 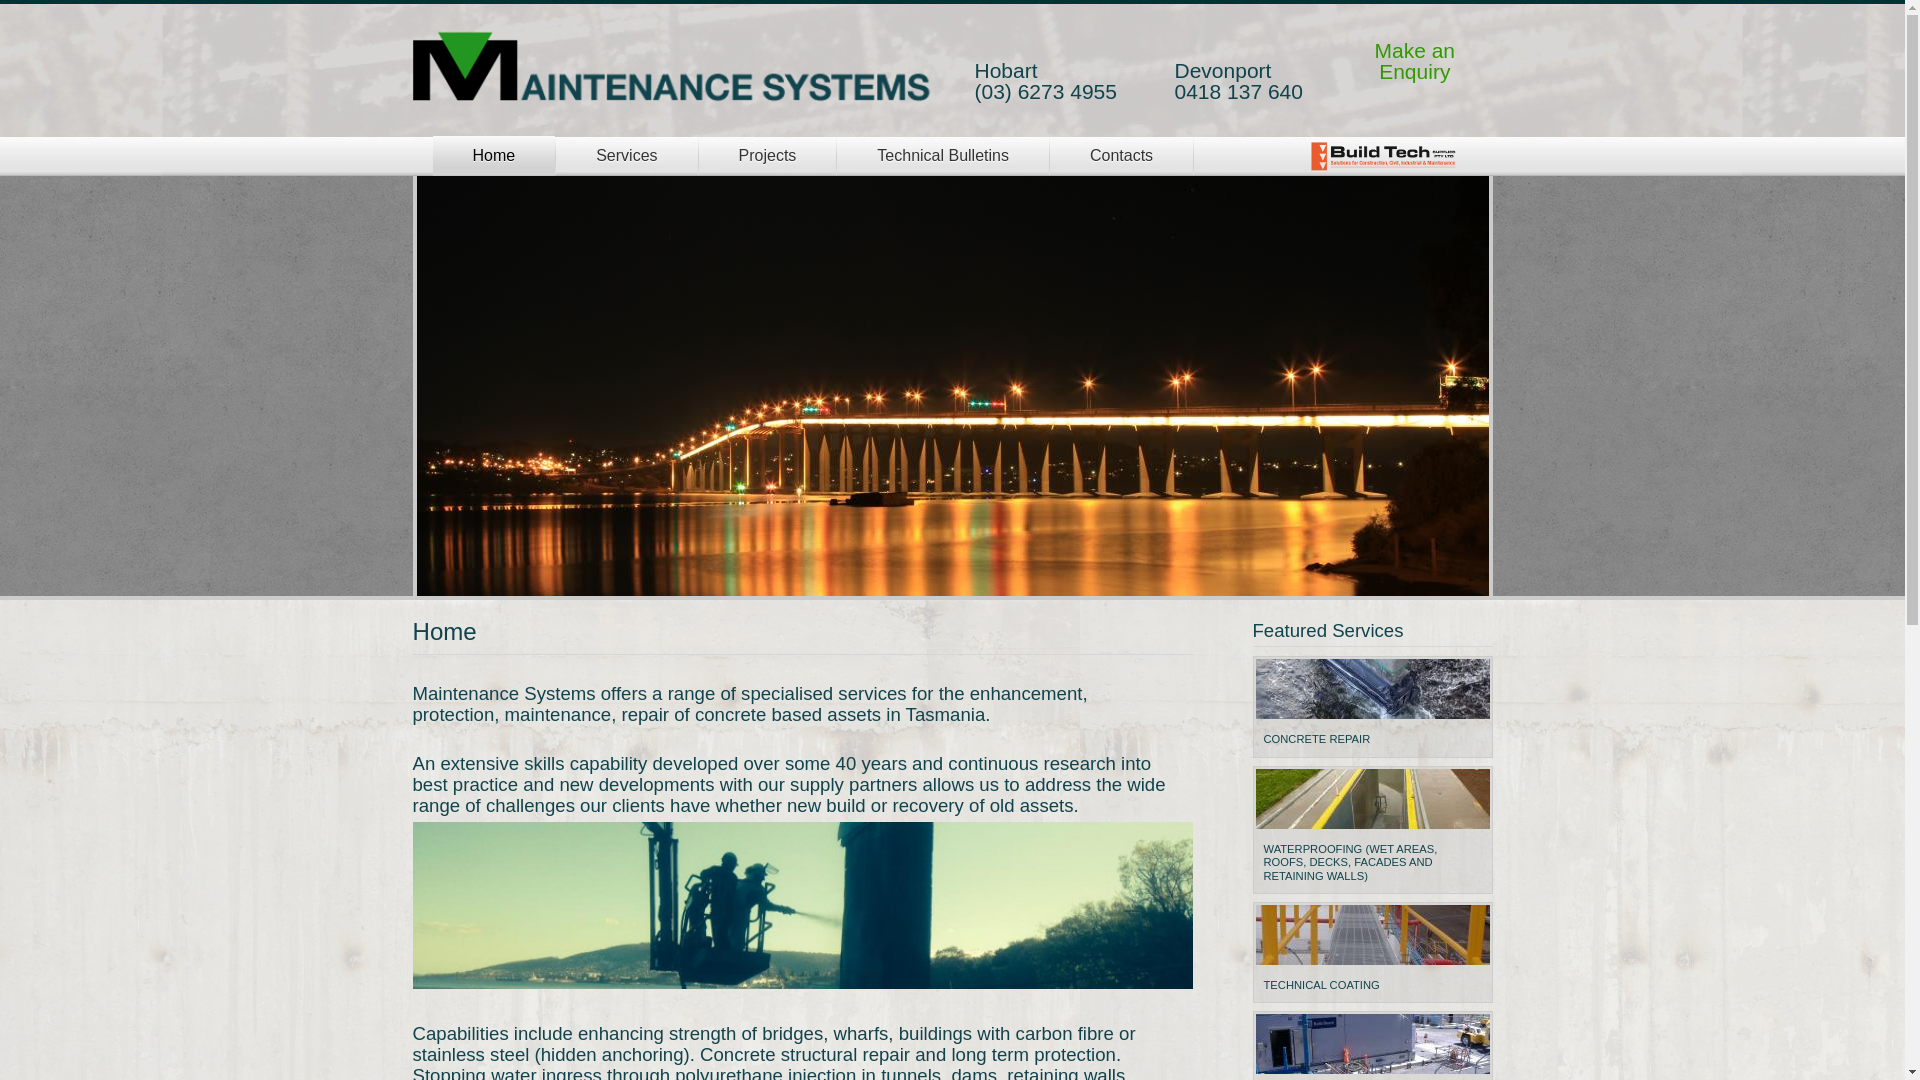 What do you see at coordinates (1122, 156) in the screenshot?
I see `Contacts` at bounding box center [1122, 156].